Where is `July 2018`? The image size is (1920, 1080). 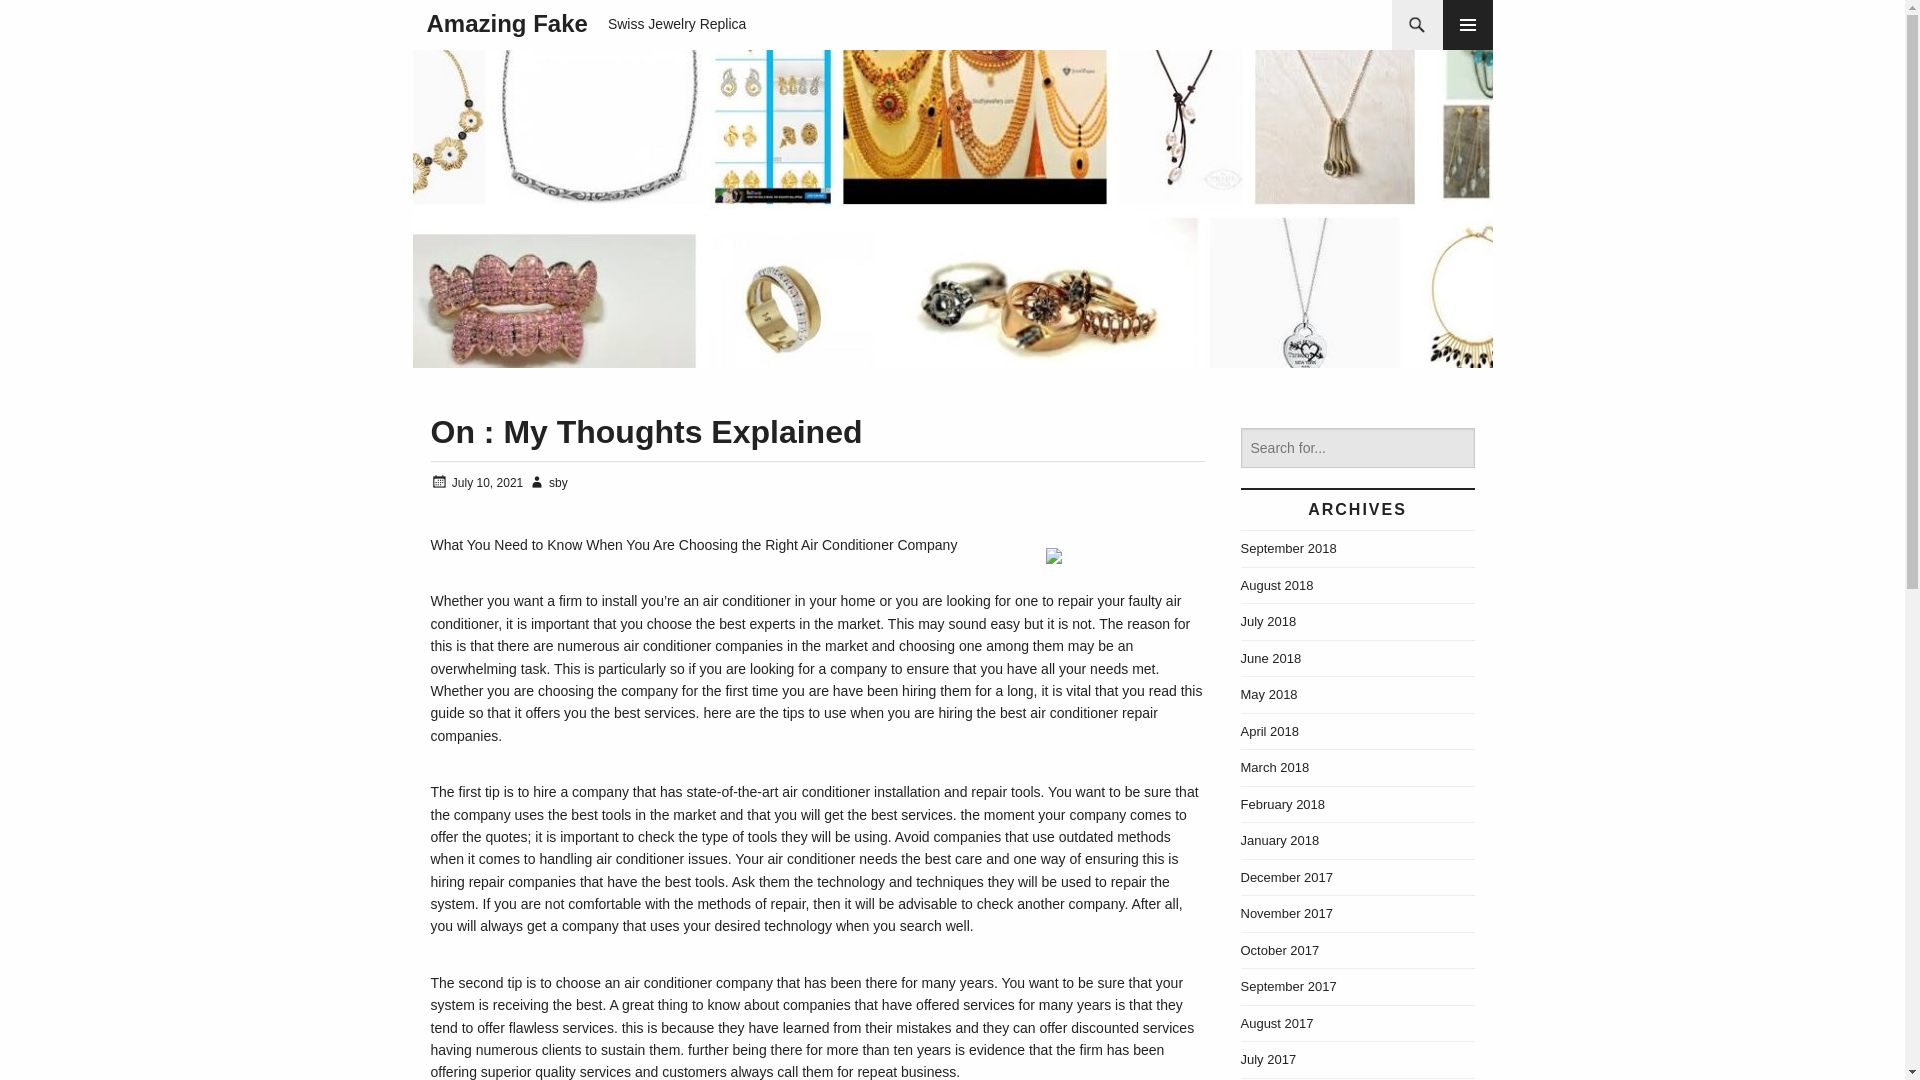
July 2018 is located at coordinates (1268, 621).